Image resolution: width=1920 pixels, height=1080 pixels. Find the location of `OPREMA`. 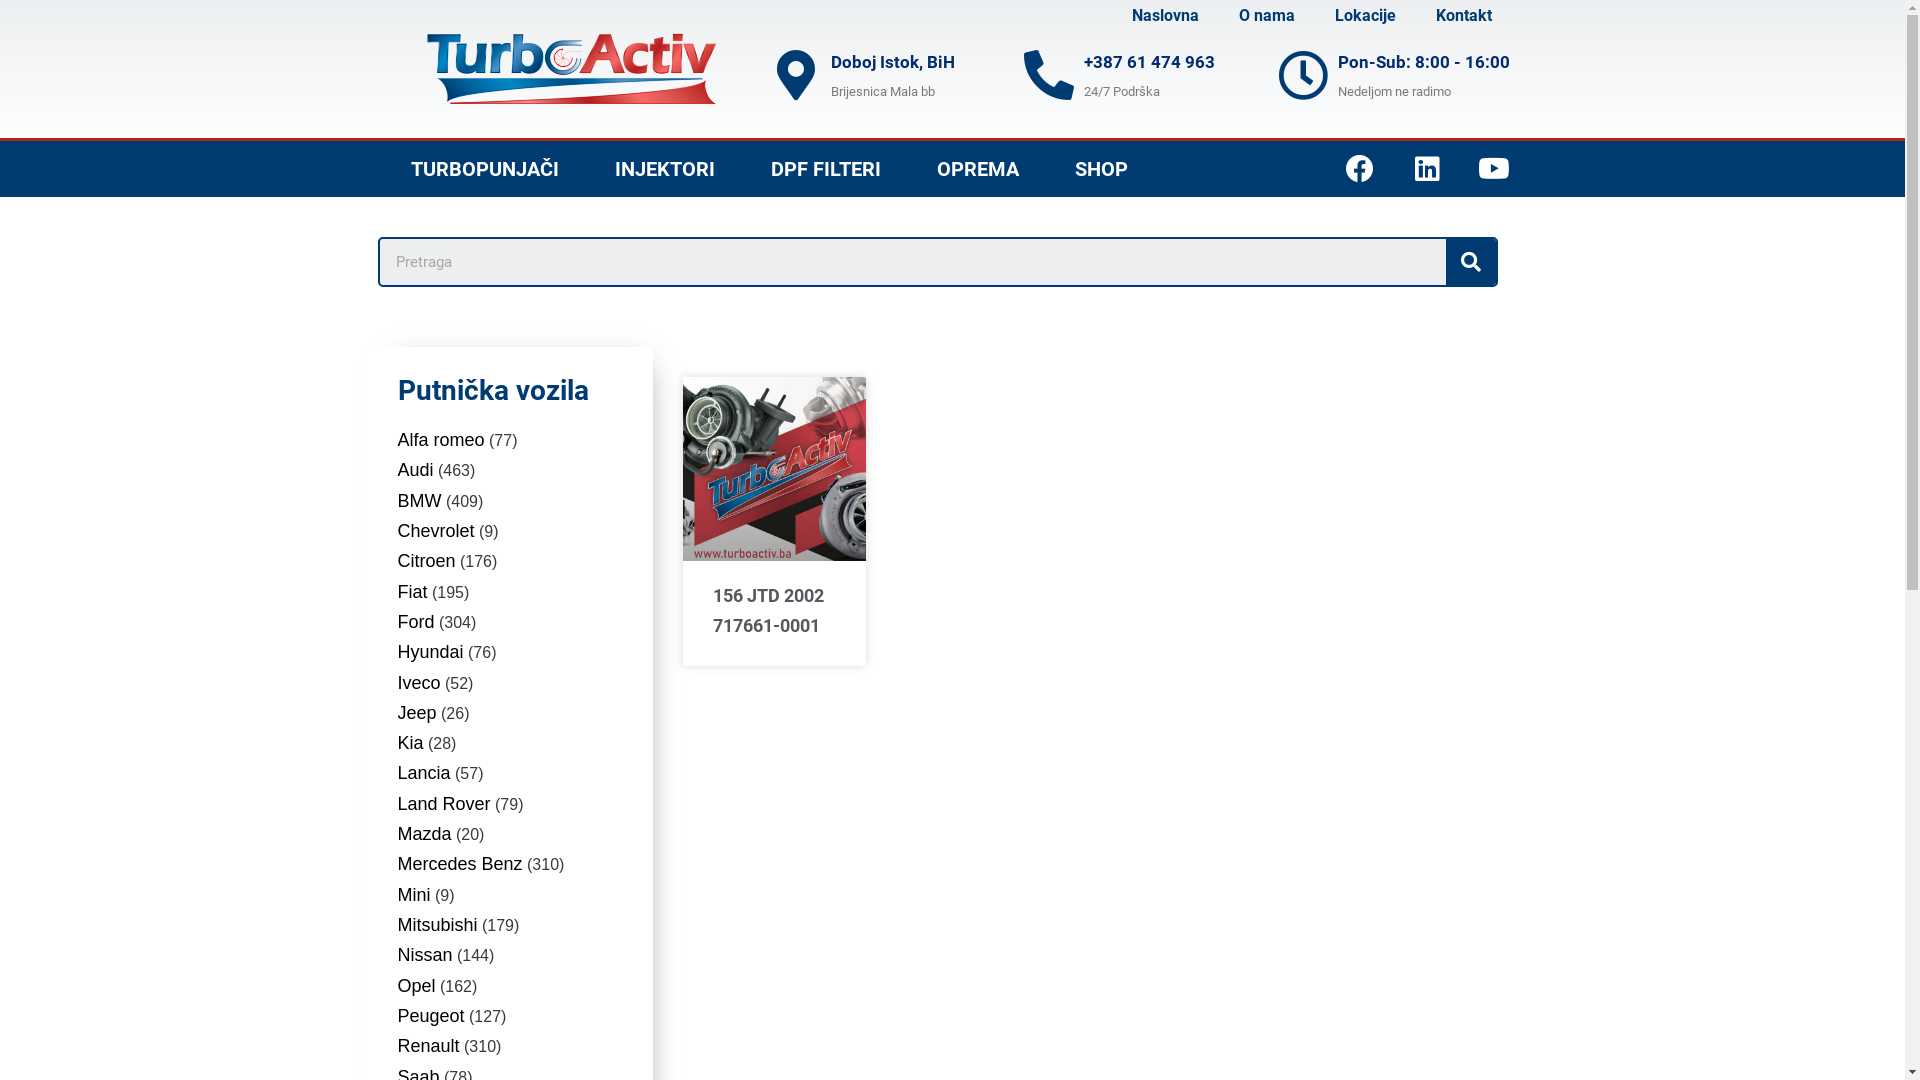

OPREMA is located at coordinates (977, 169).